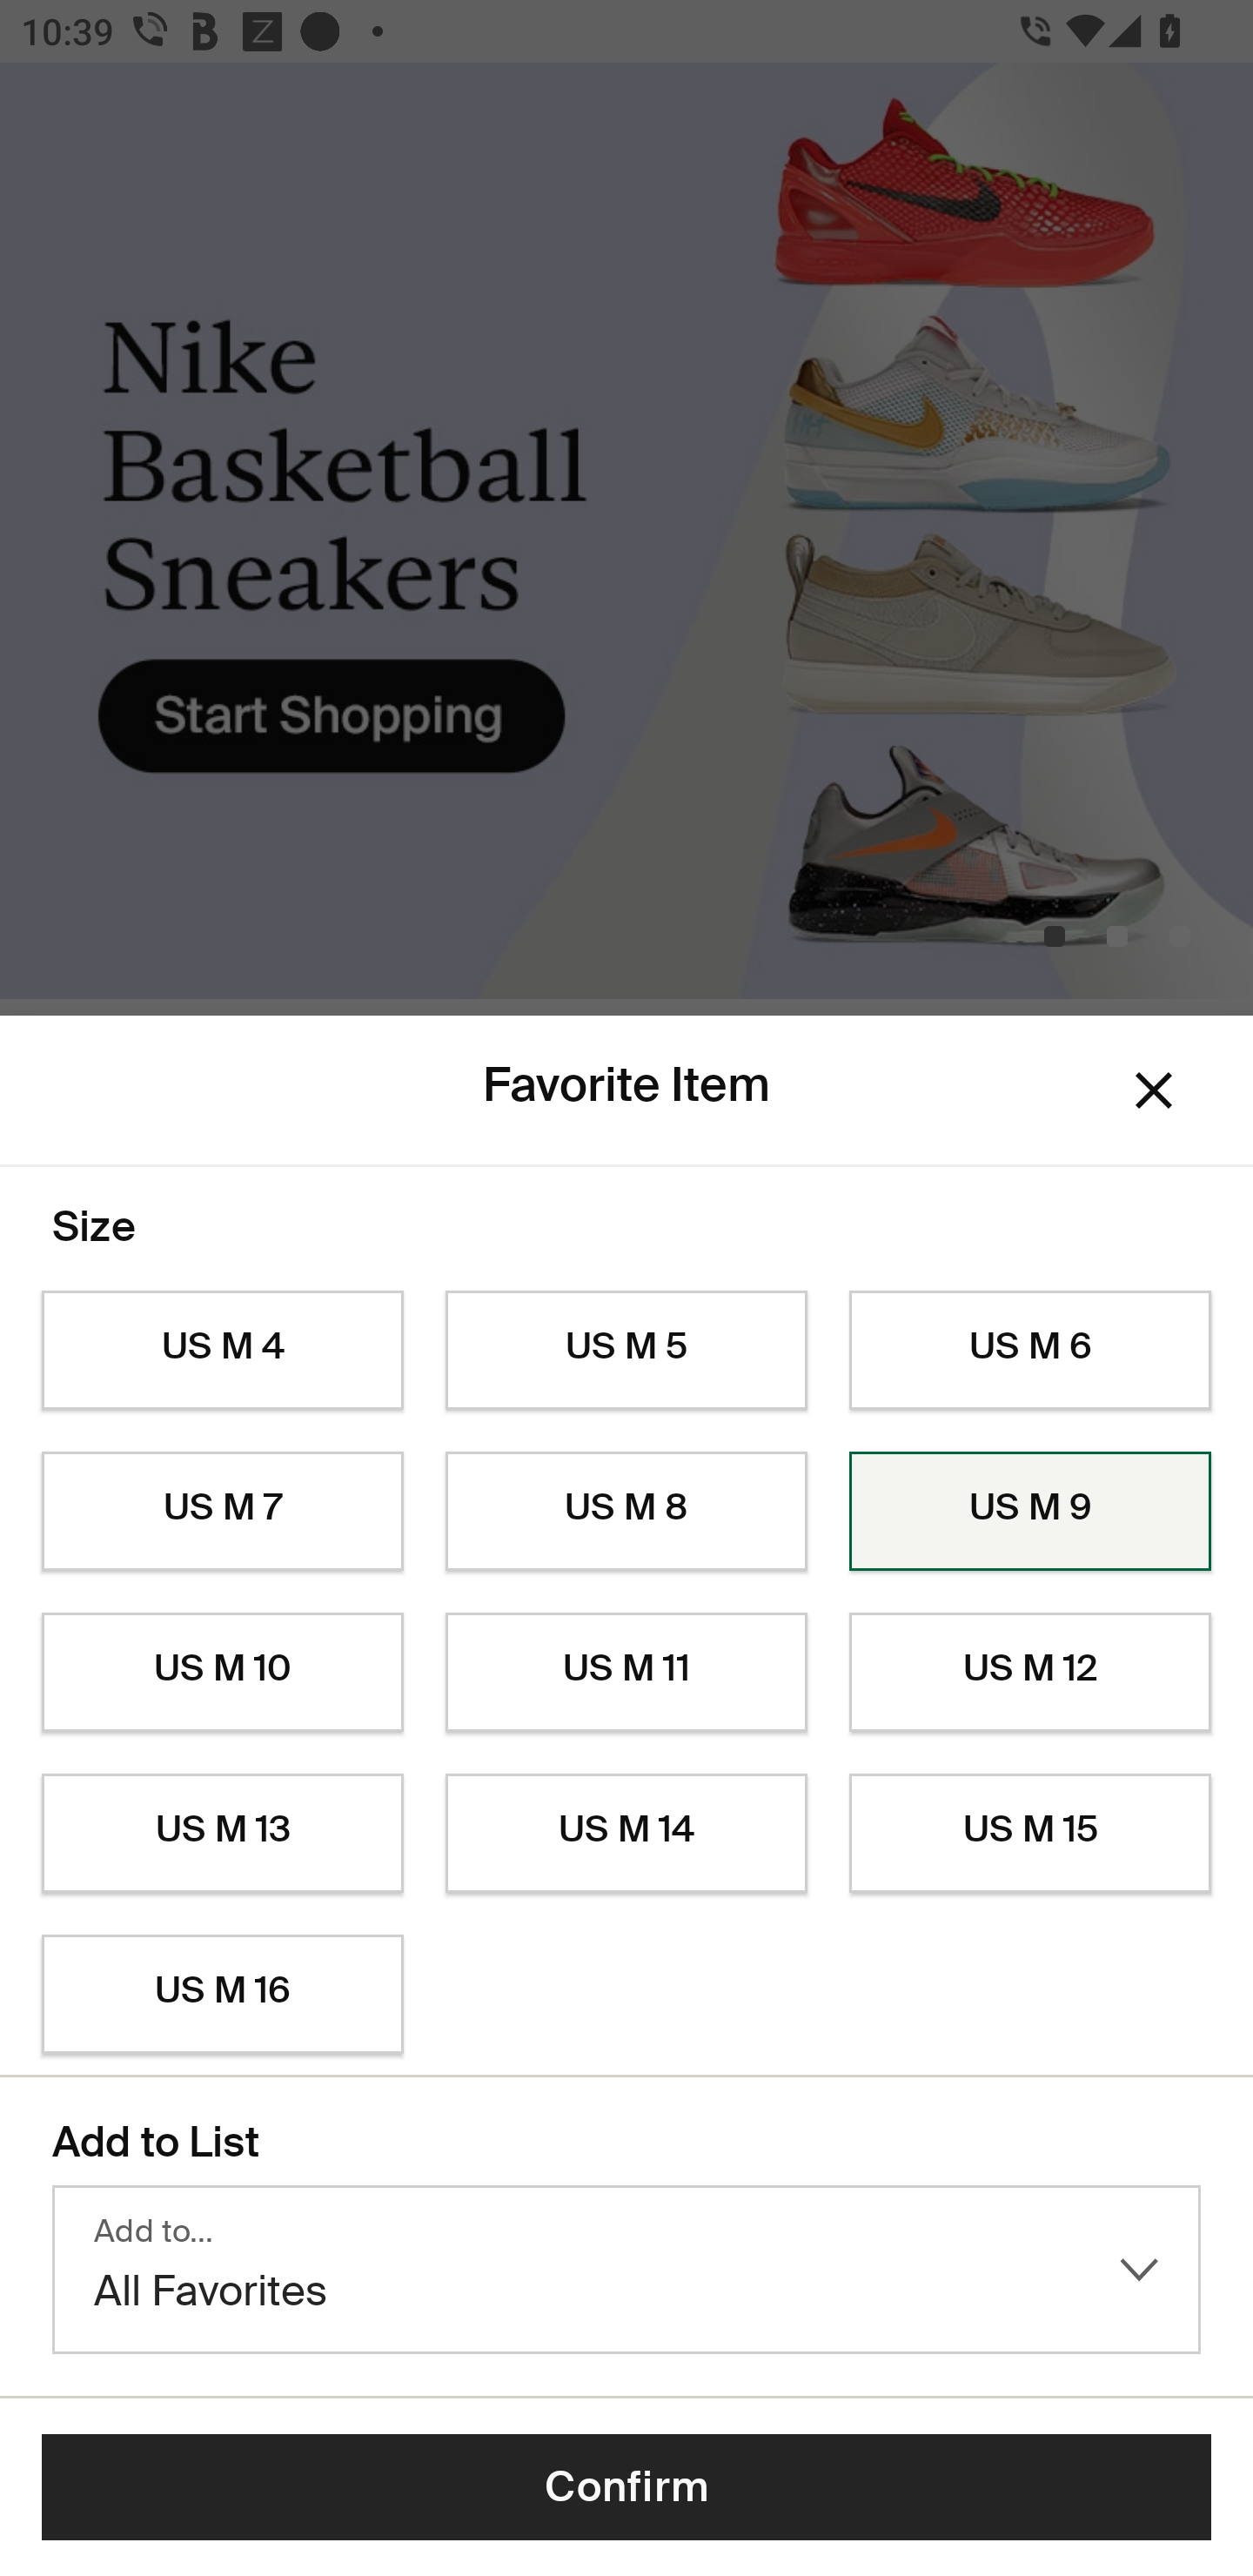 The width and height of the screenshot is (1253, 2576). What do you see at coordinates (1030, 1834) in the screenshot?
I see `US M 15` at bounding box center [1030, 1834].